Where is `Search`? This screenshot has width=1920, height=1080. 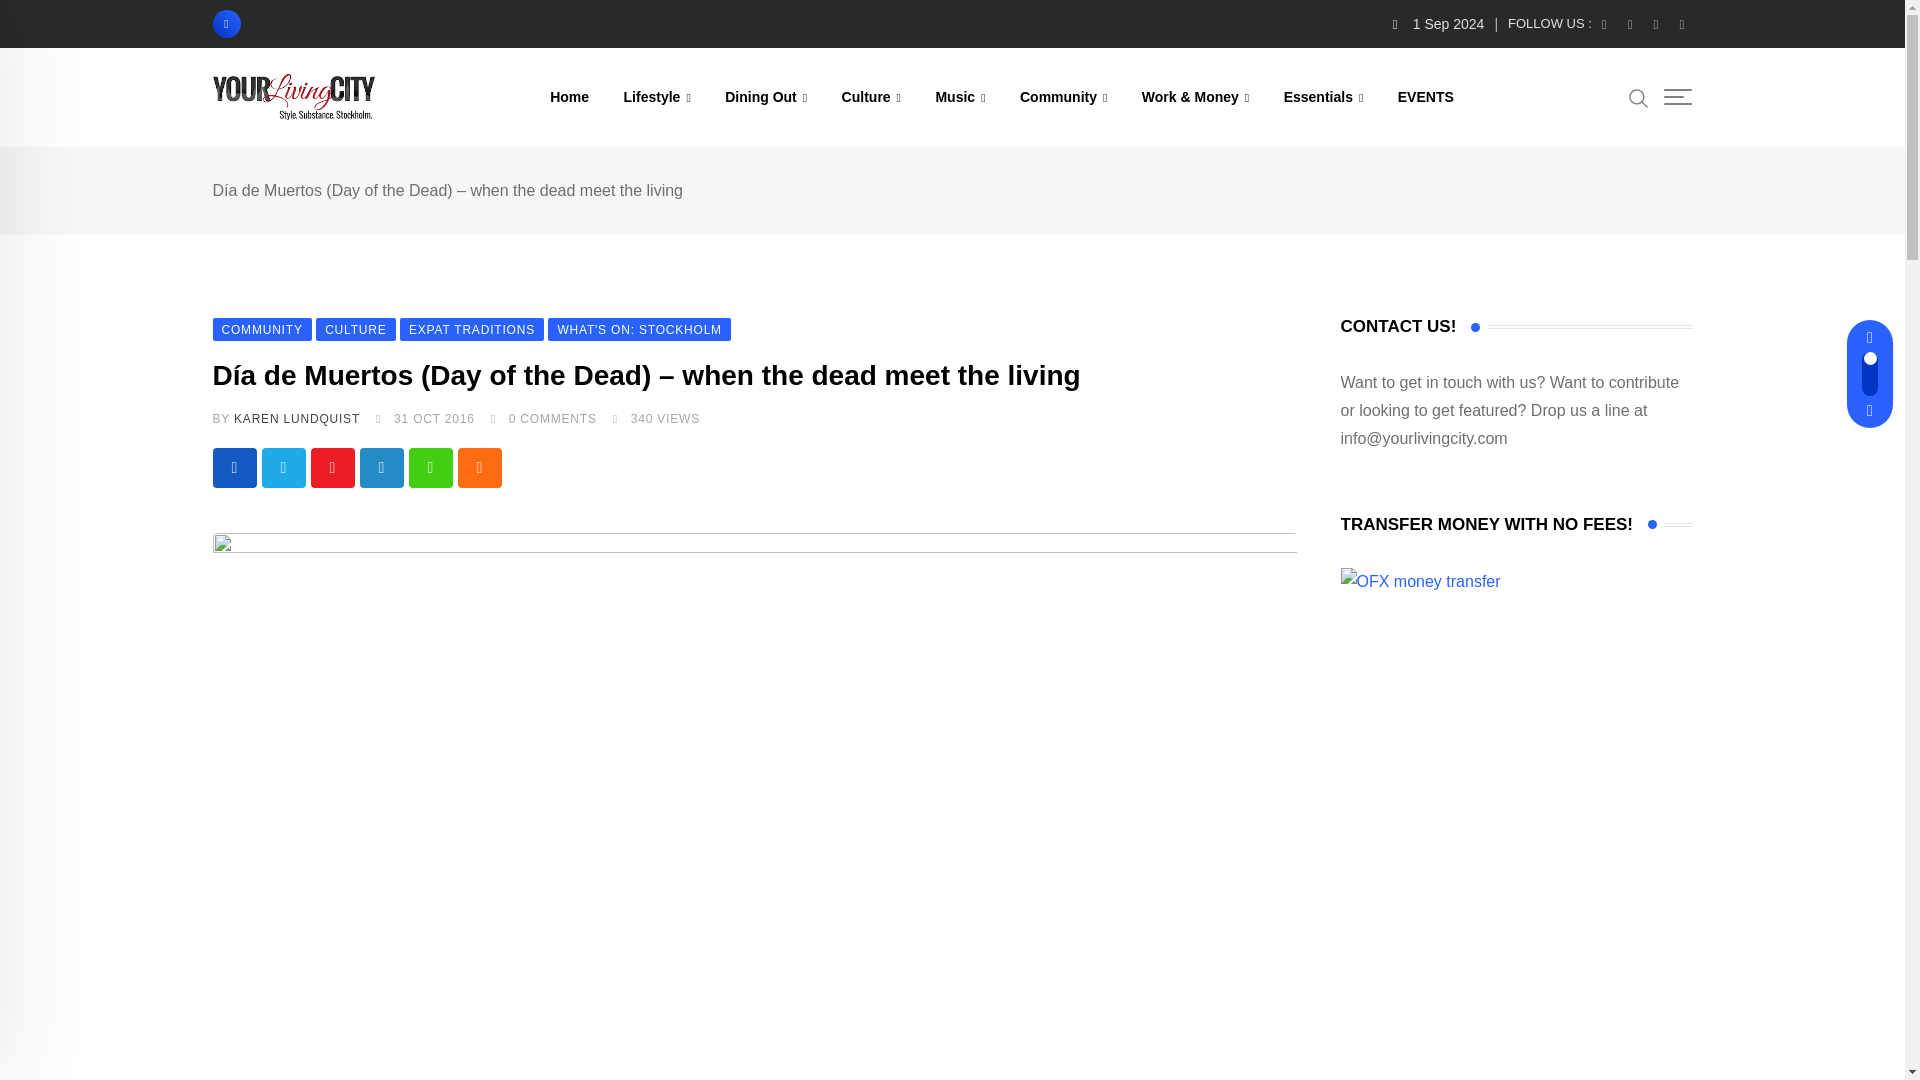
Search is located at coordinates (1638, 97).